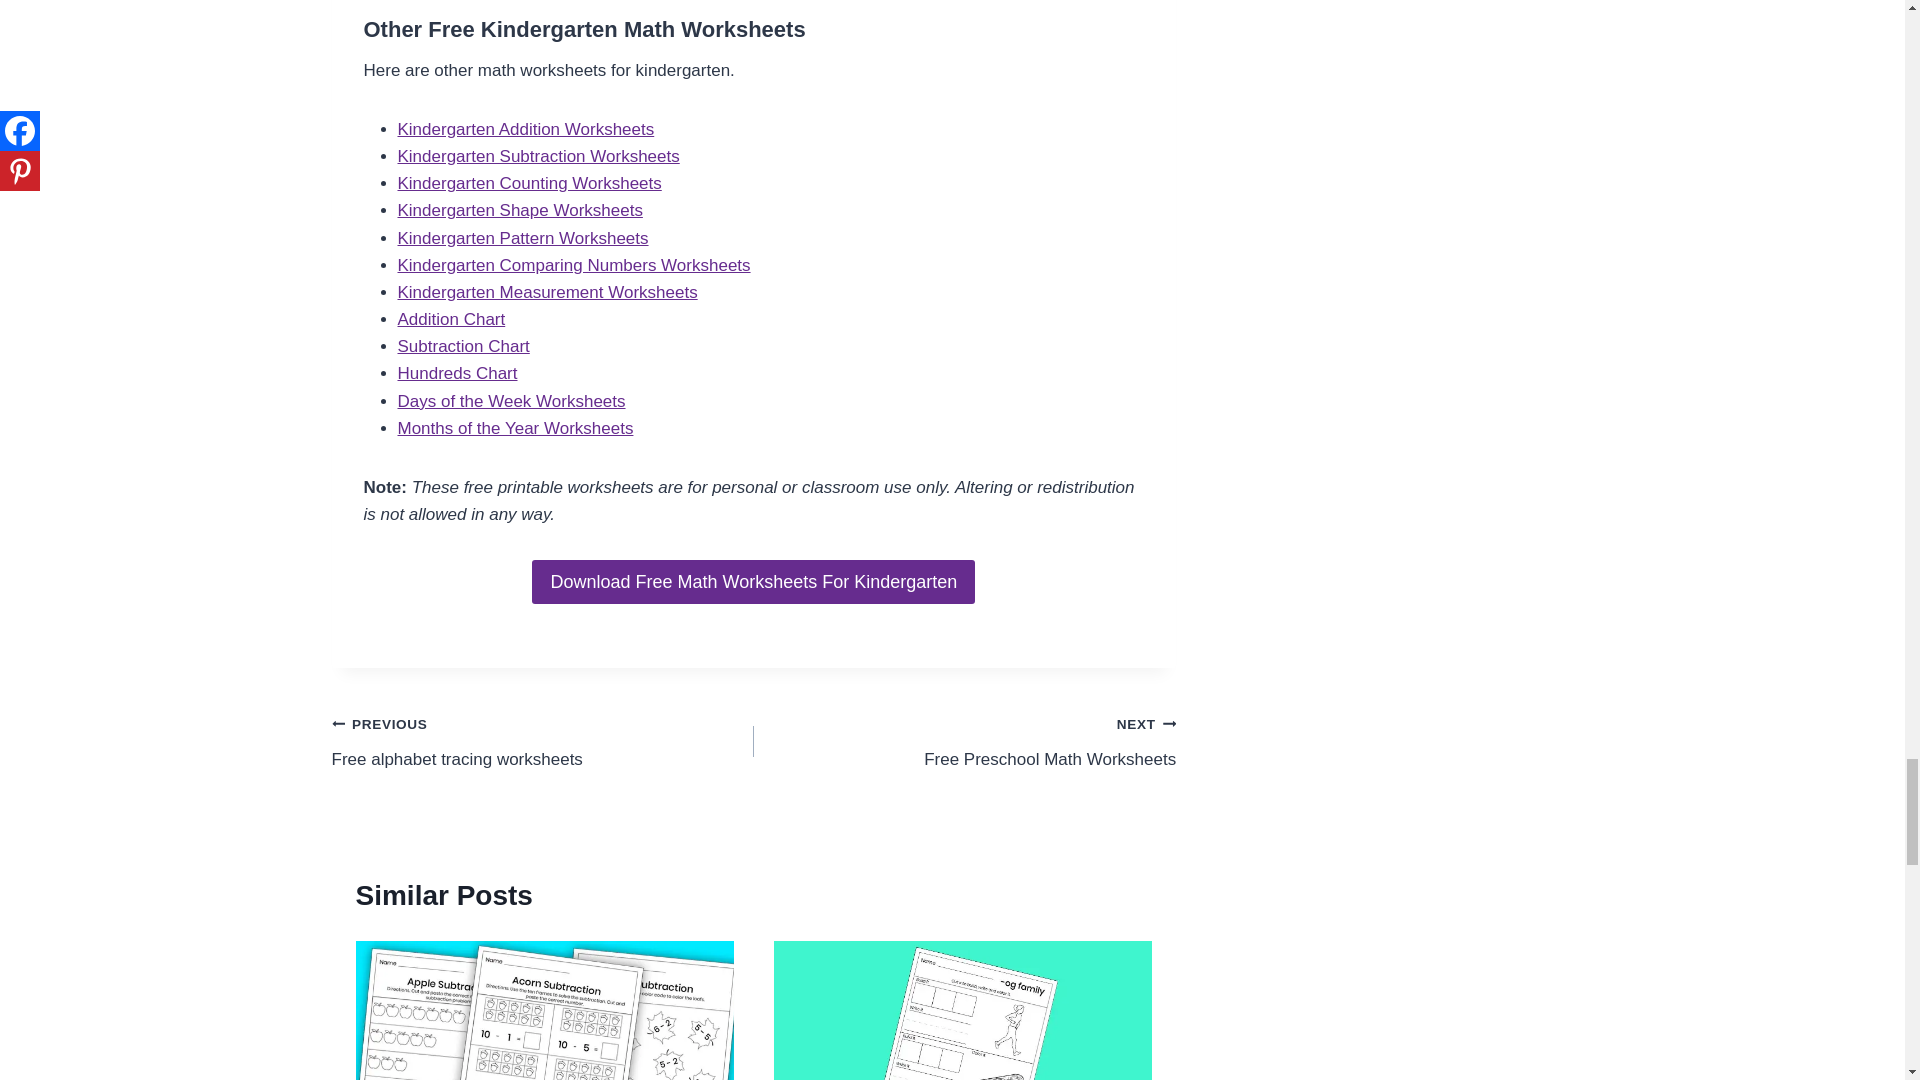 Image resolution: width=1920 pixels, height=1080 pixels. What do you see at coordinates (548, 292) in the screenshot?
I see `Kindergarten Measurement Worksheets` at bounding box center [548, 292].